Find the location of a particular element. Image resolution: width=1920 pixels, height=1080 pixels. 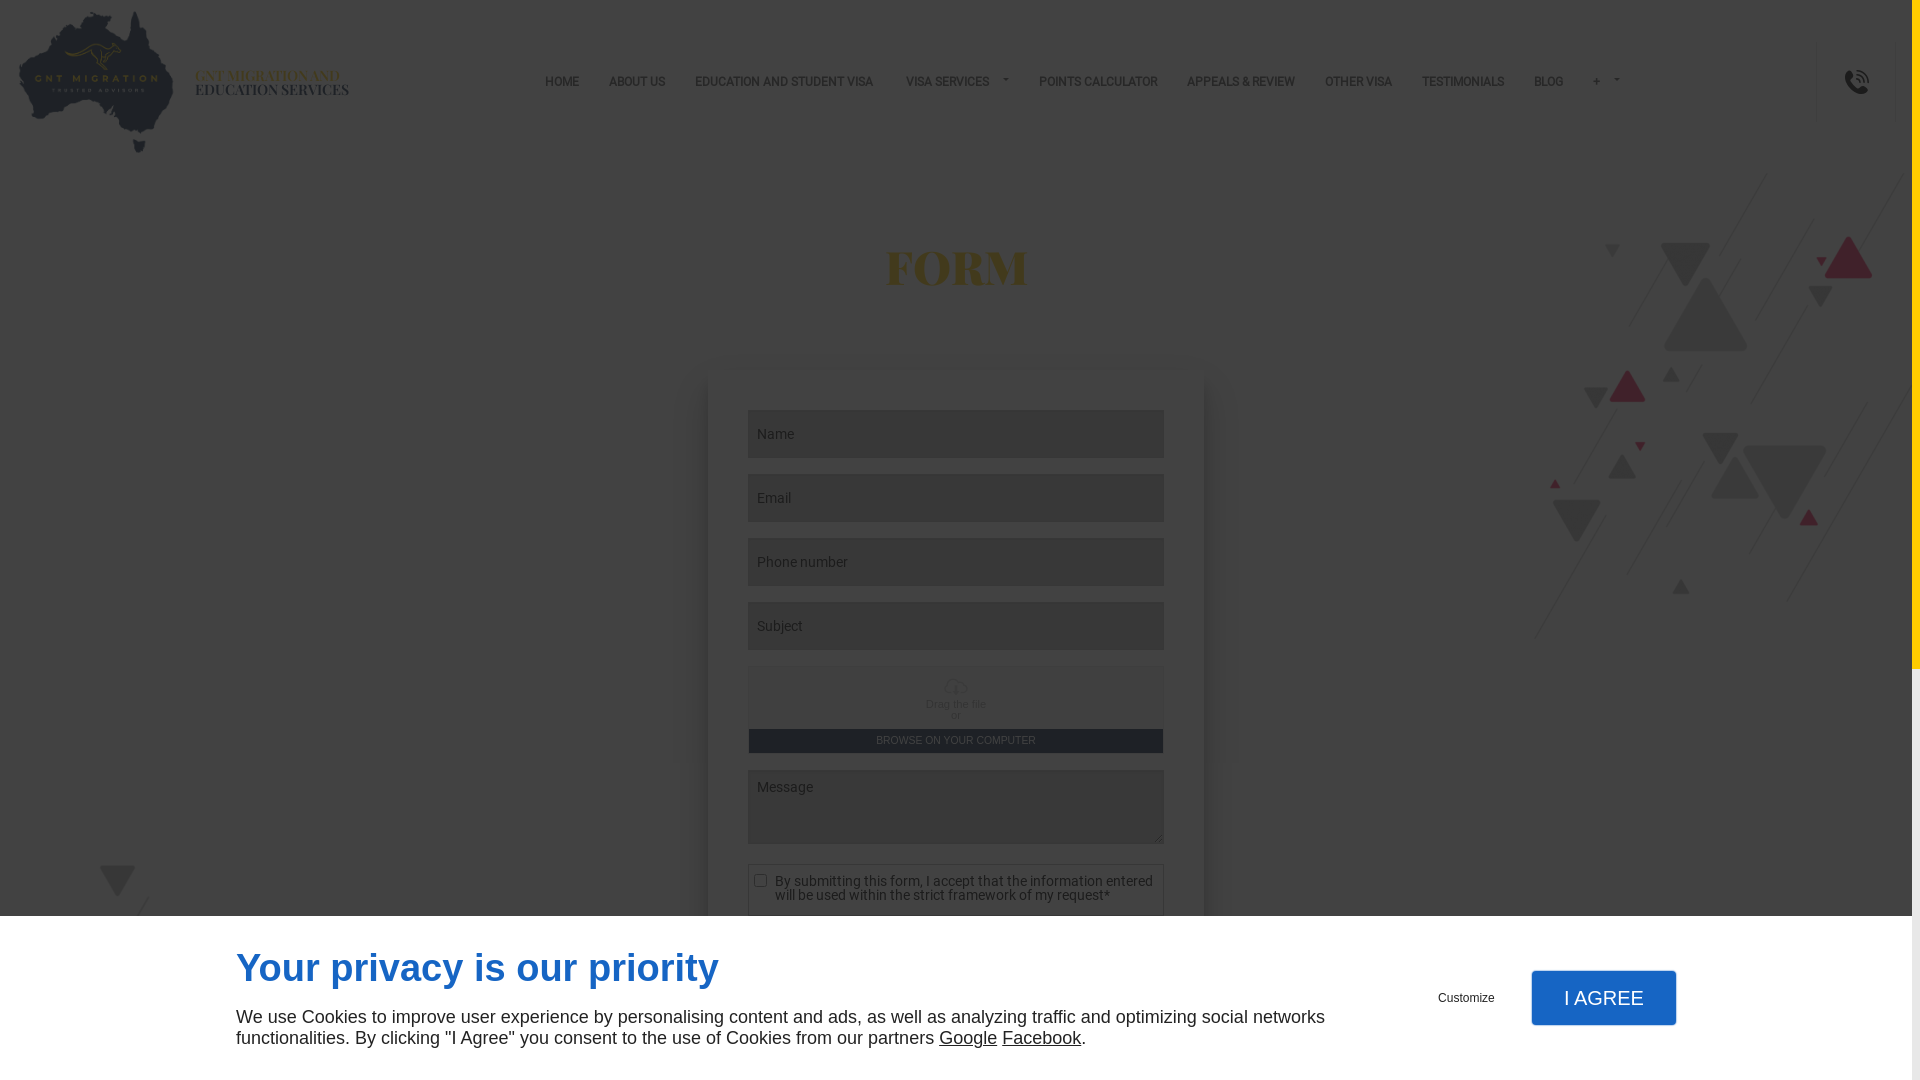

BLOG is located at coordinates (1548, 82).